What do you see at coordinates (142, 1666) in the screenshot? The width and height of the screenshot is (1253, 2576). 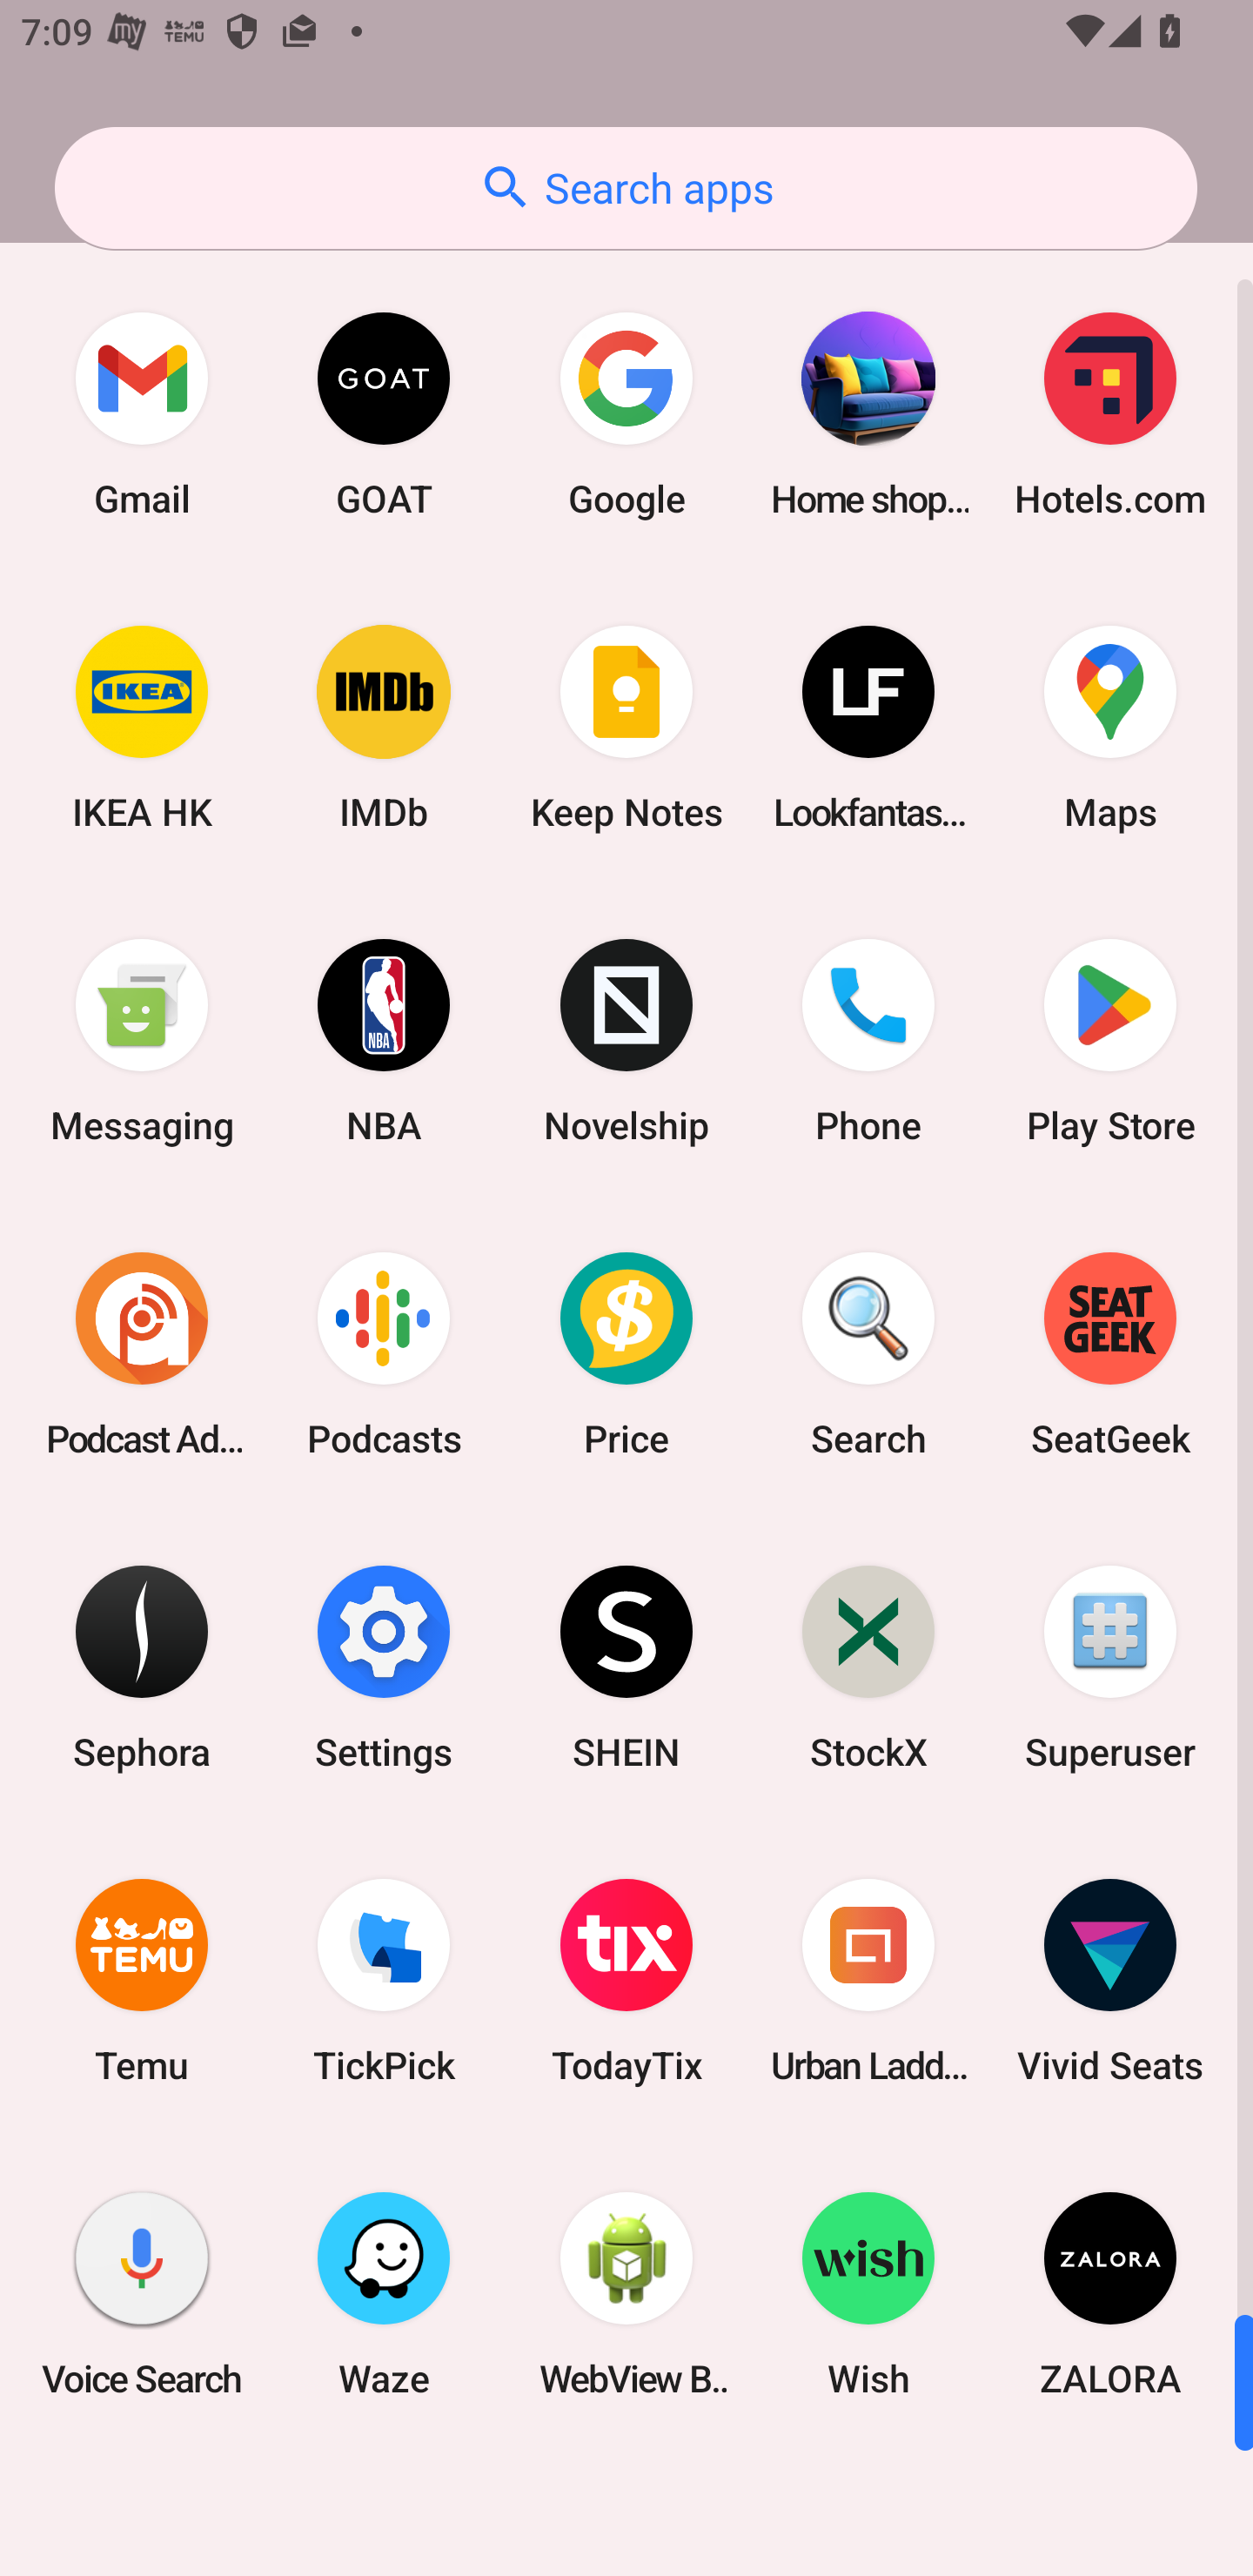 I see `Sephora` at bounding box center [142, 1666].